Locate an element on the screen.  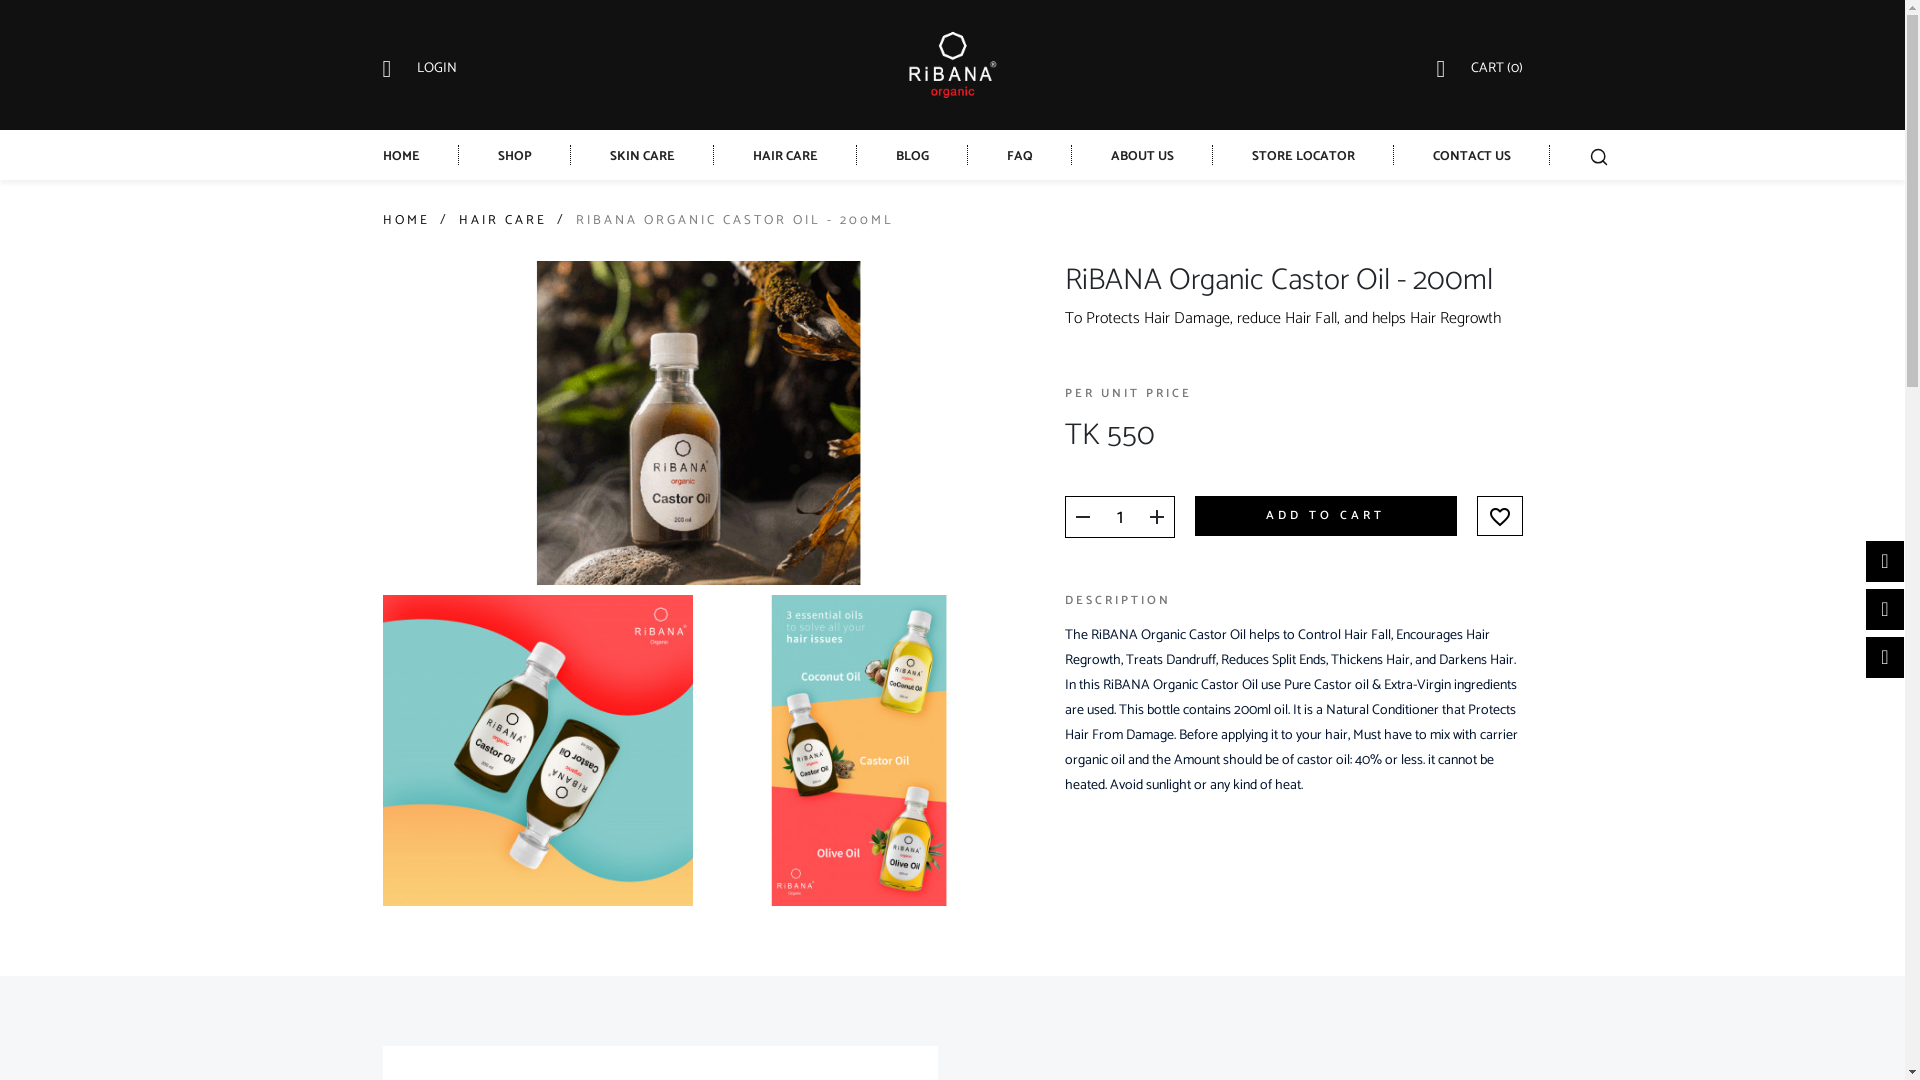
RIBANA ORGANIC CASTOR OIL - 200ML is located at coordinates (735, 220).